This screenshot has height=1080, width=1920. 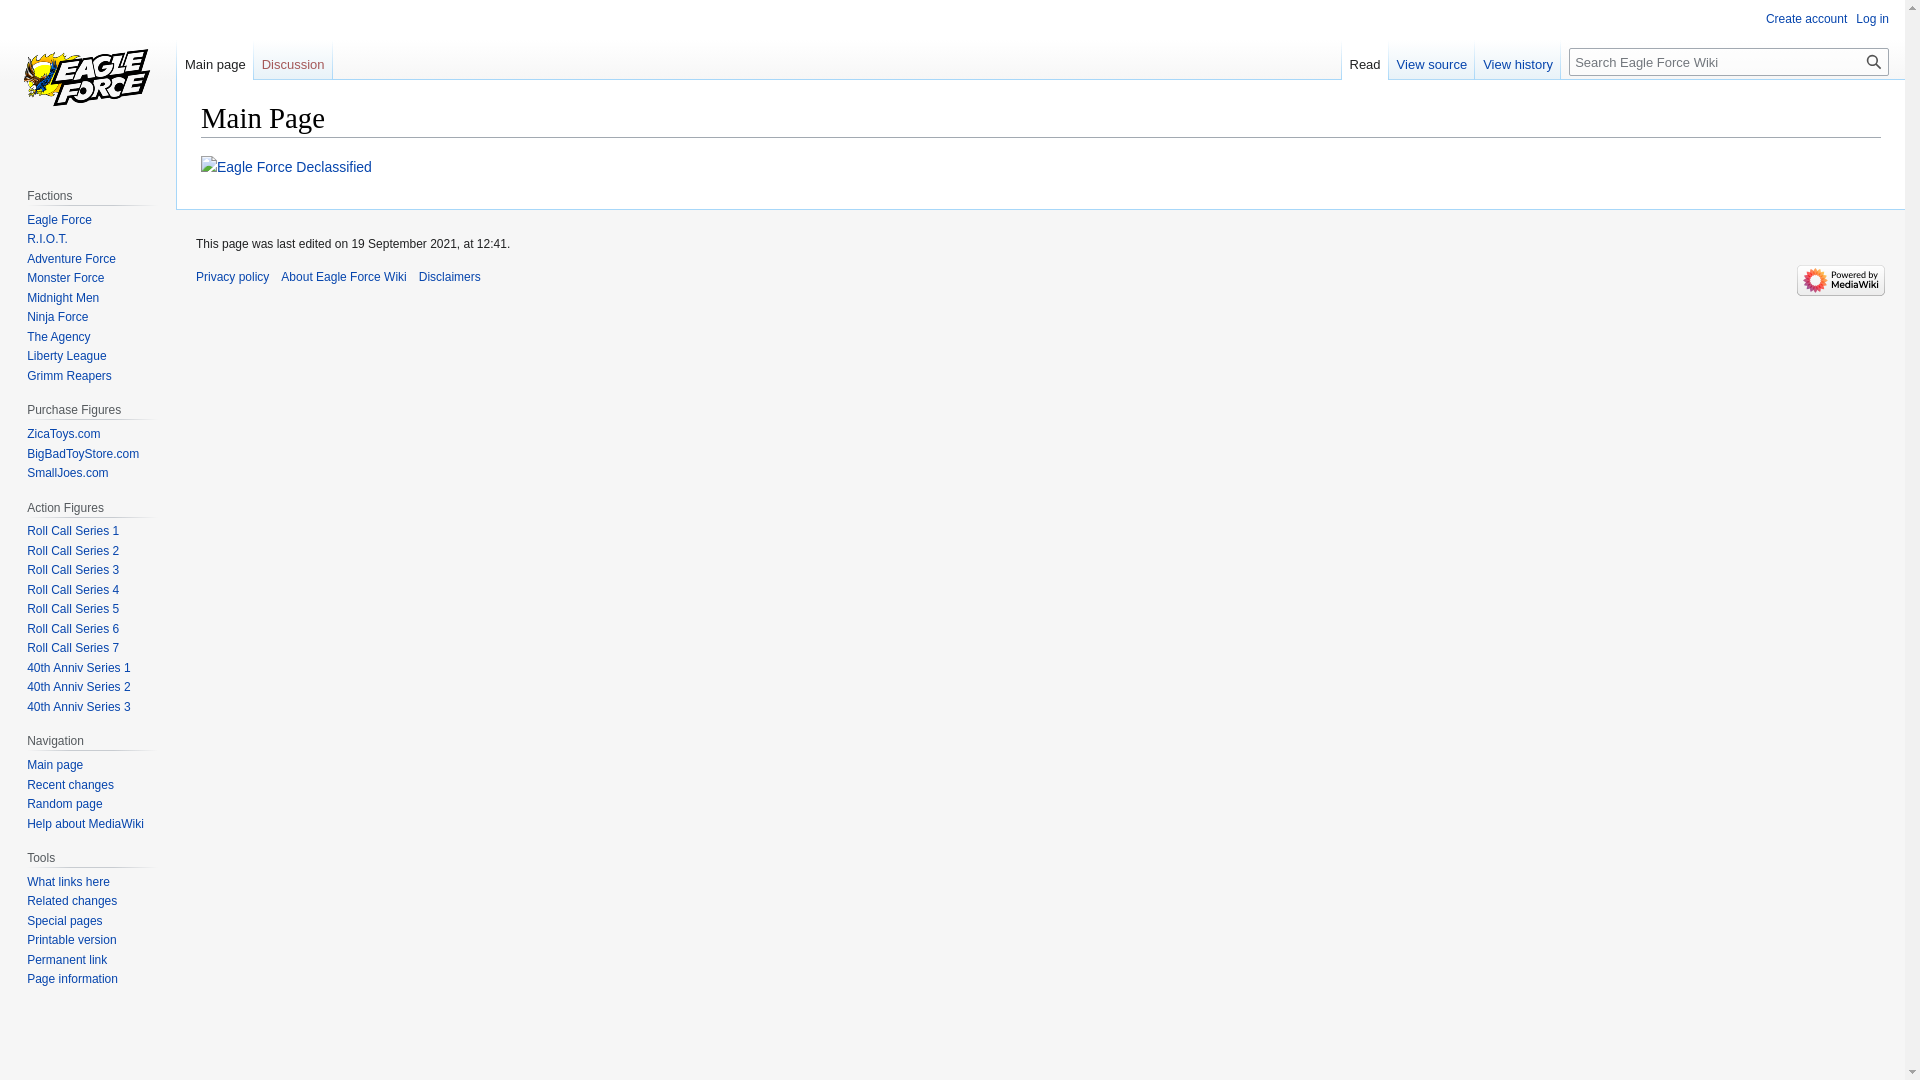 What do you see at coordinates (232, 277) in the screenshot?
I see `Privacy policy` at bounding box center [232, 277].